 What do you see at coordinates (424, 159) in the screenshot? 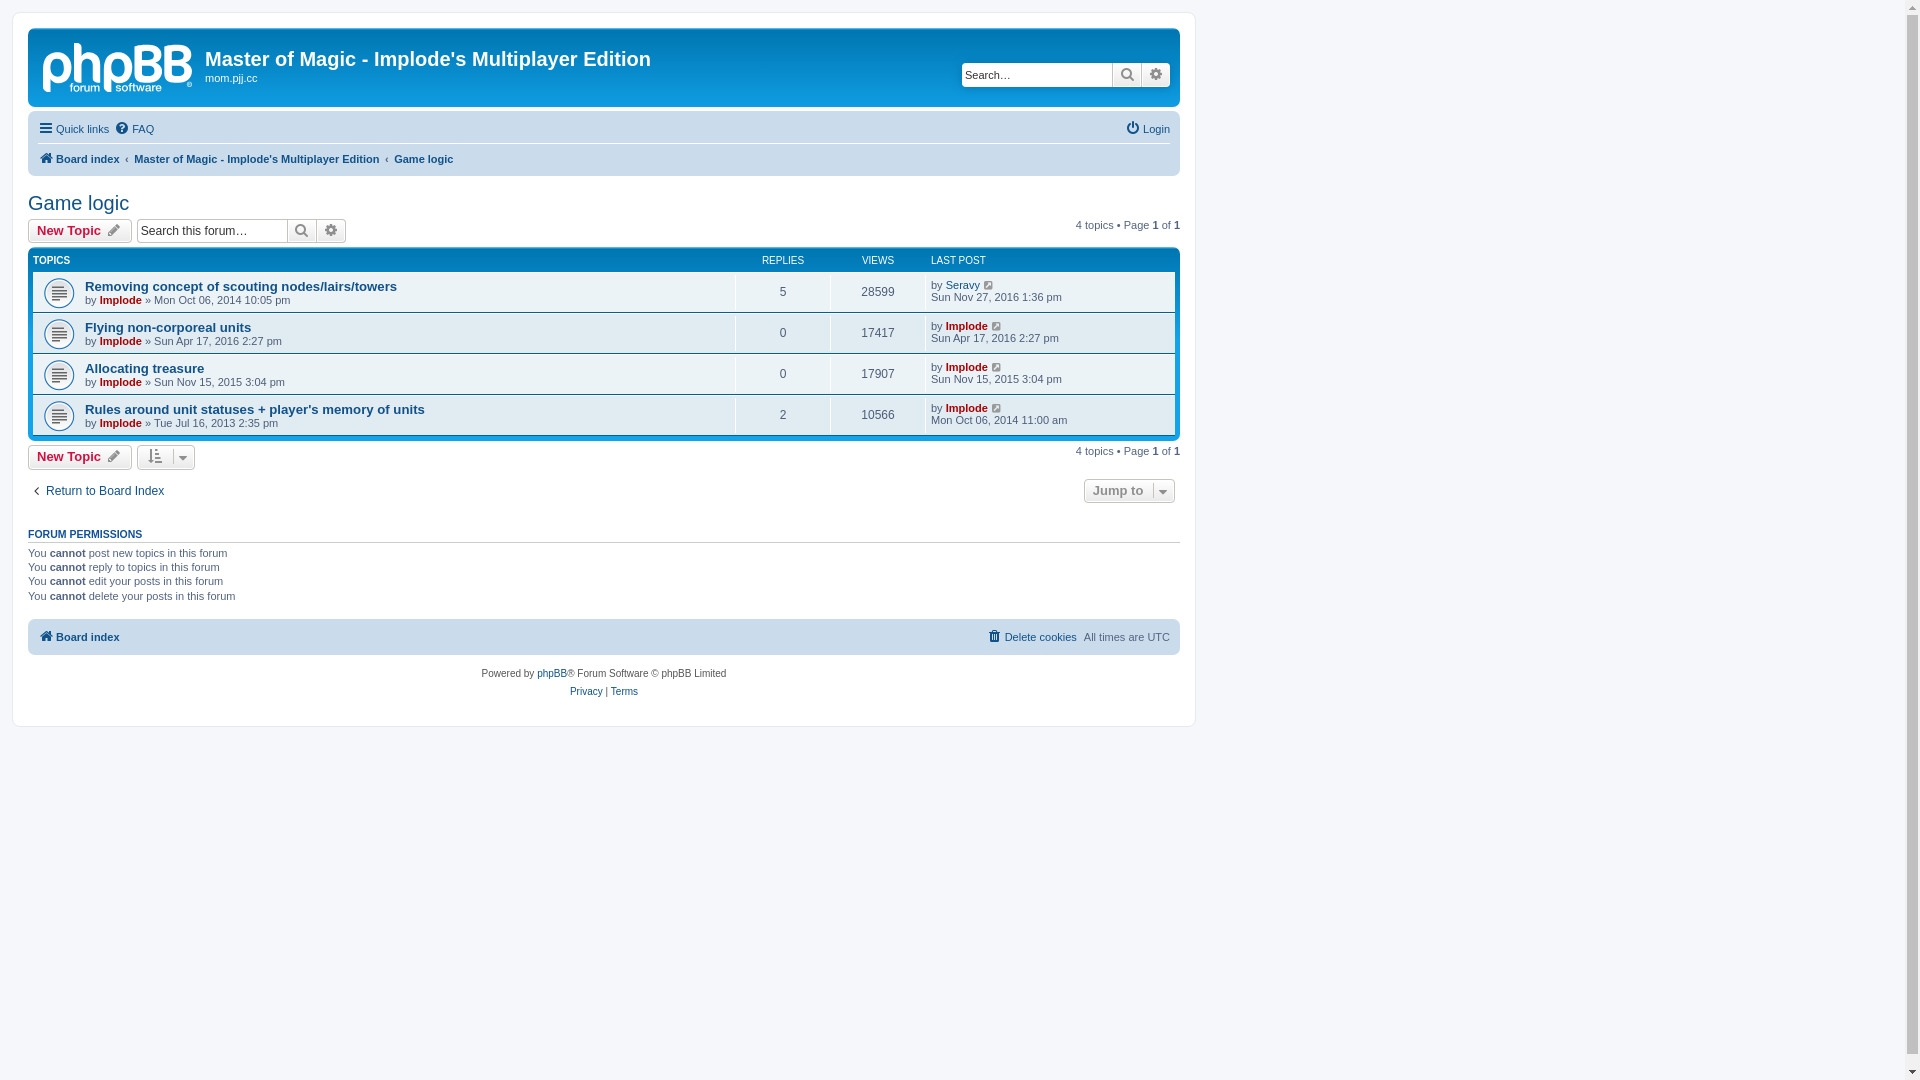
I see `Game logic` at bounding box center [424, 159].